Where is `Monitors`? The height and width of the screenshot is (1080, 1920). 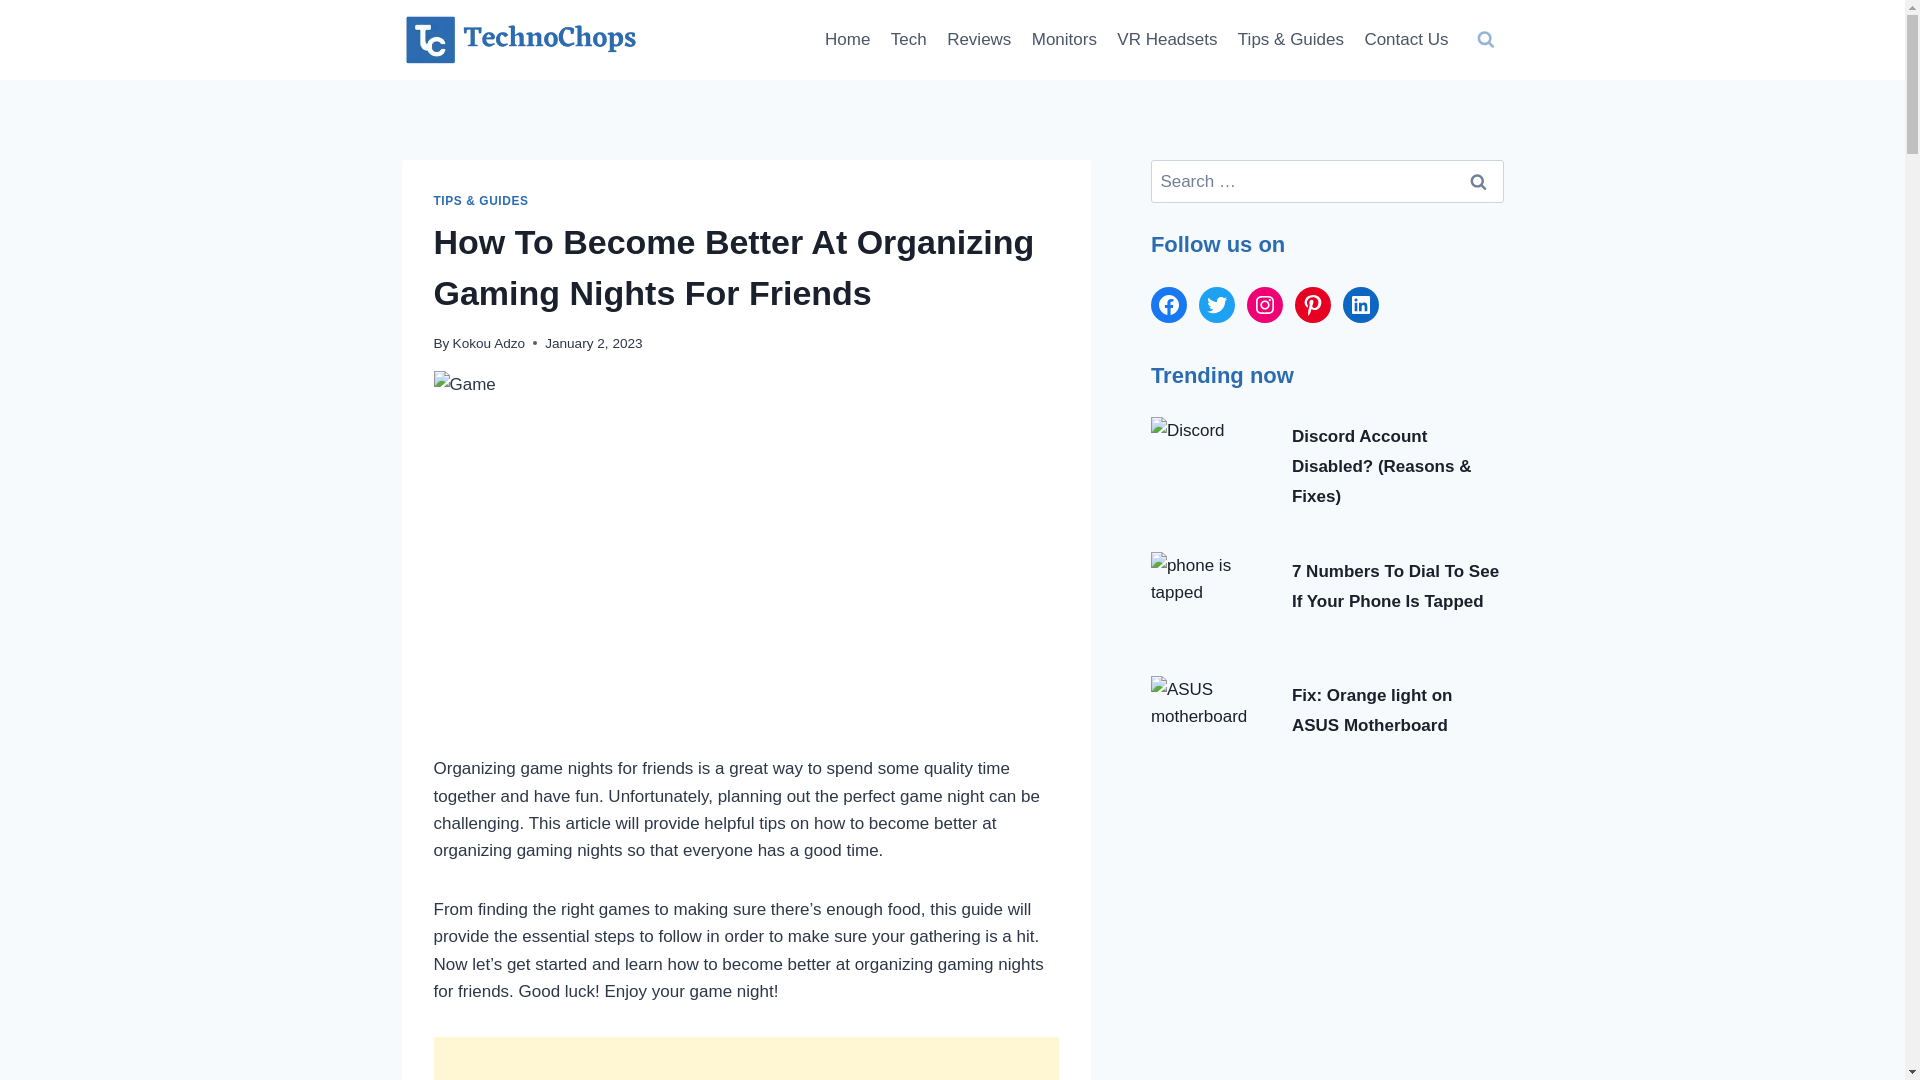
Monitors is located at coordinates (1064, 40).